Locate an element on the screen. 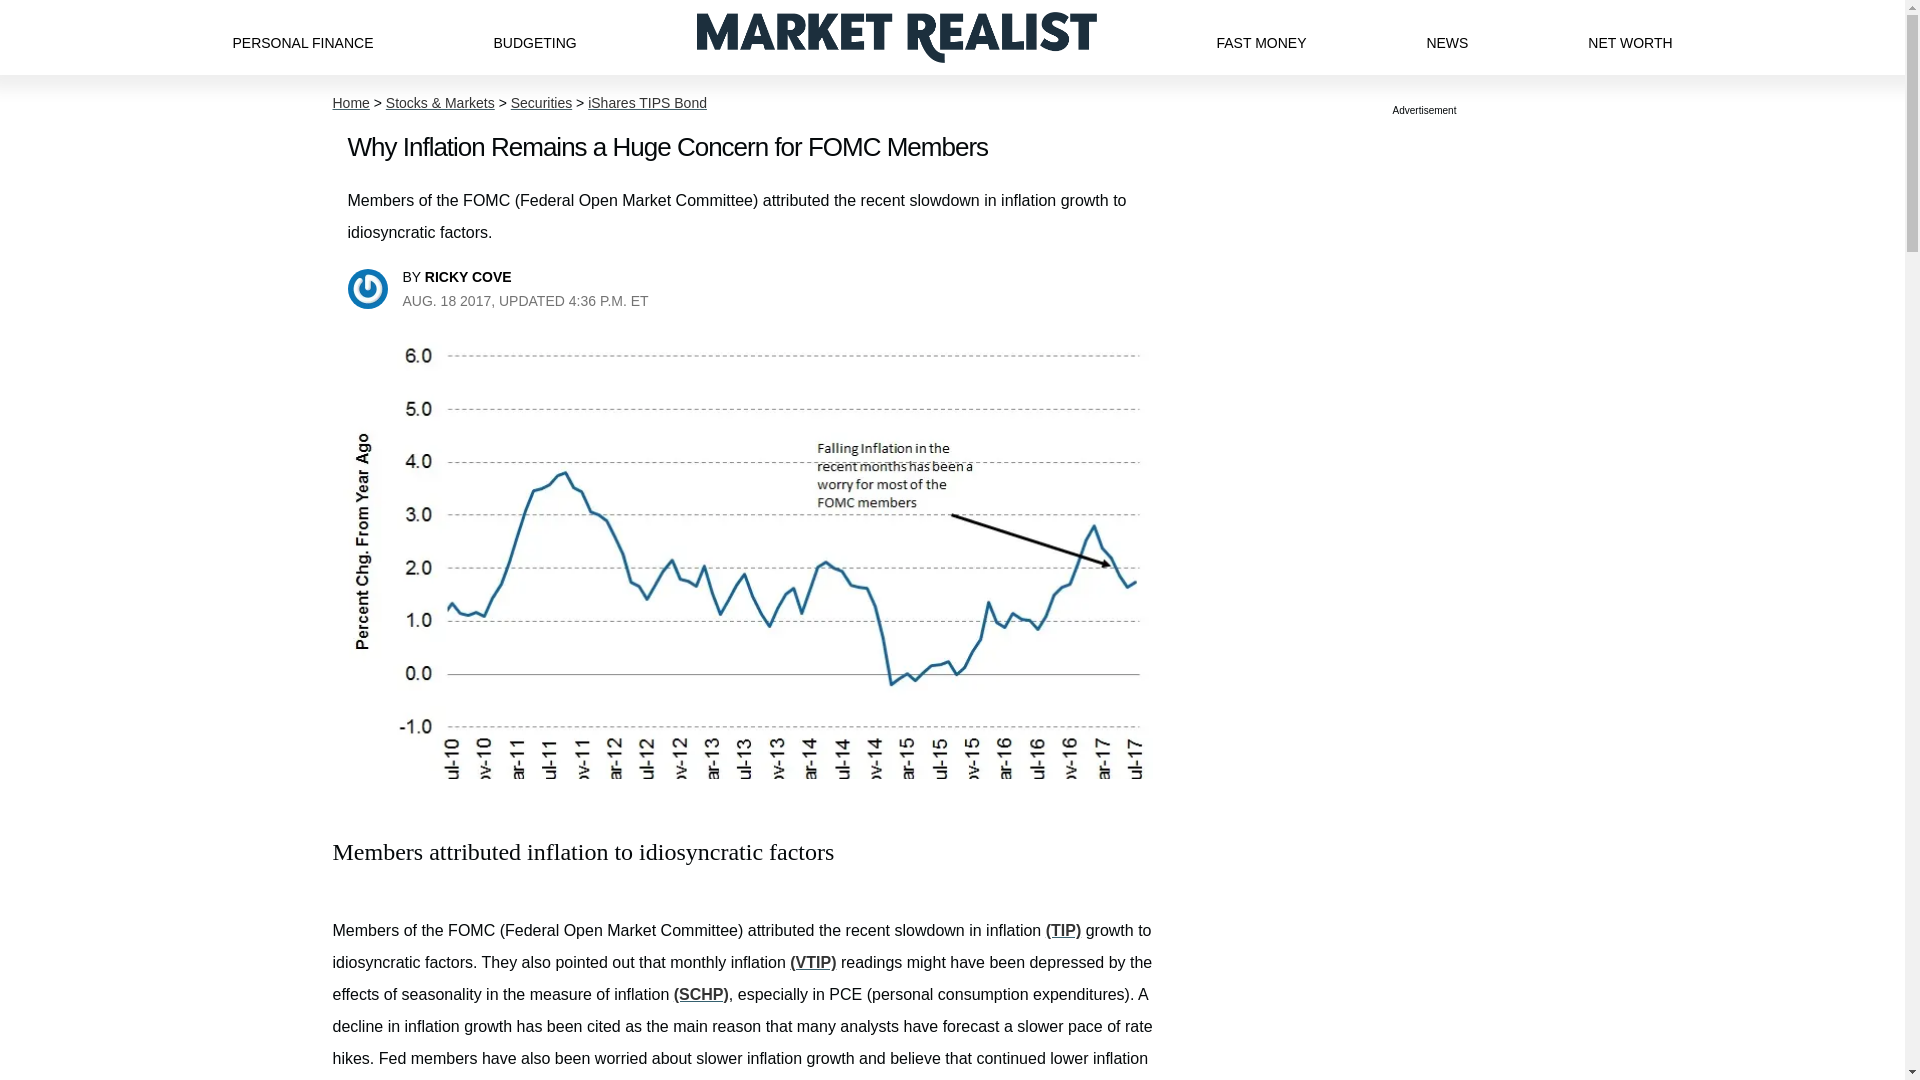 The image size is (1920, 1080). FAST MONEY is located at coordinates (1260, 37).